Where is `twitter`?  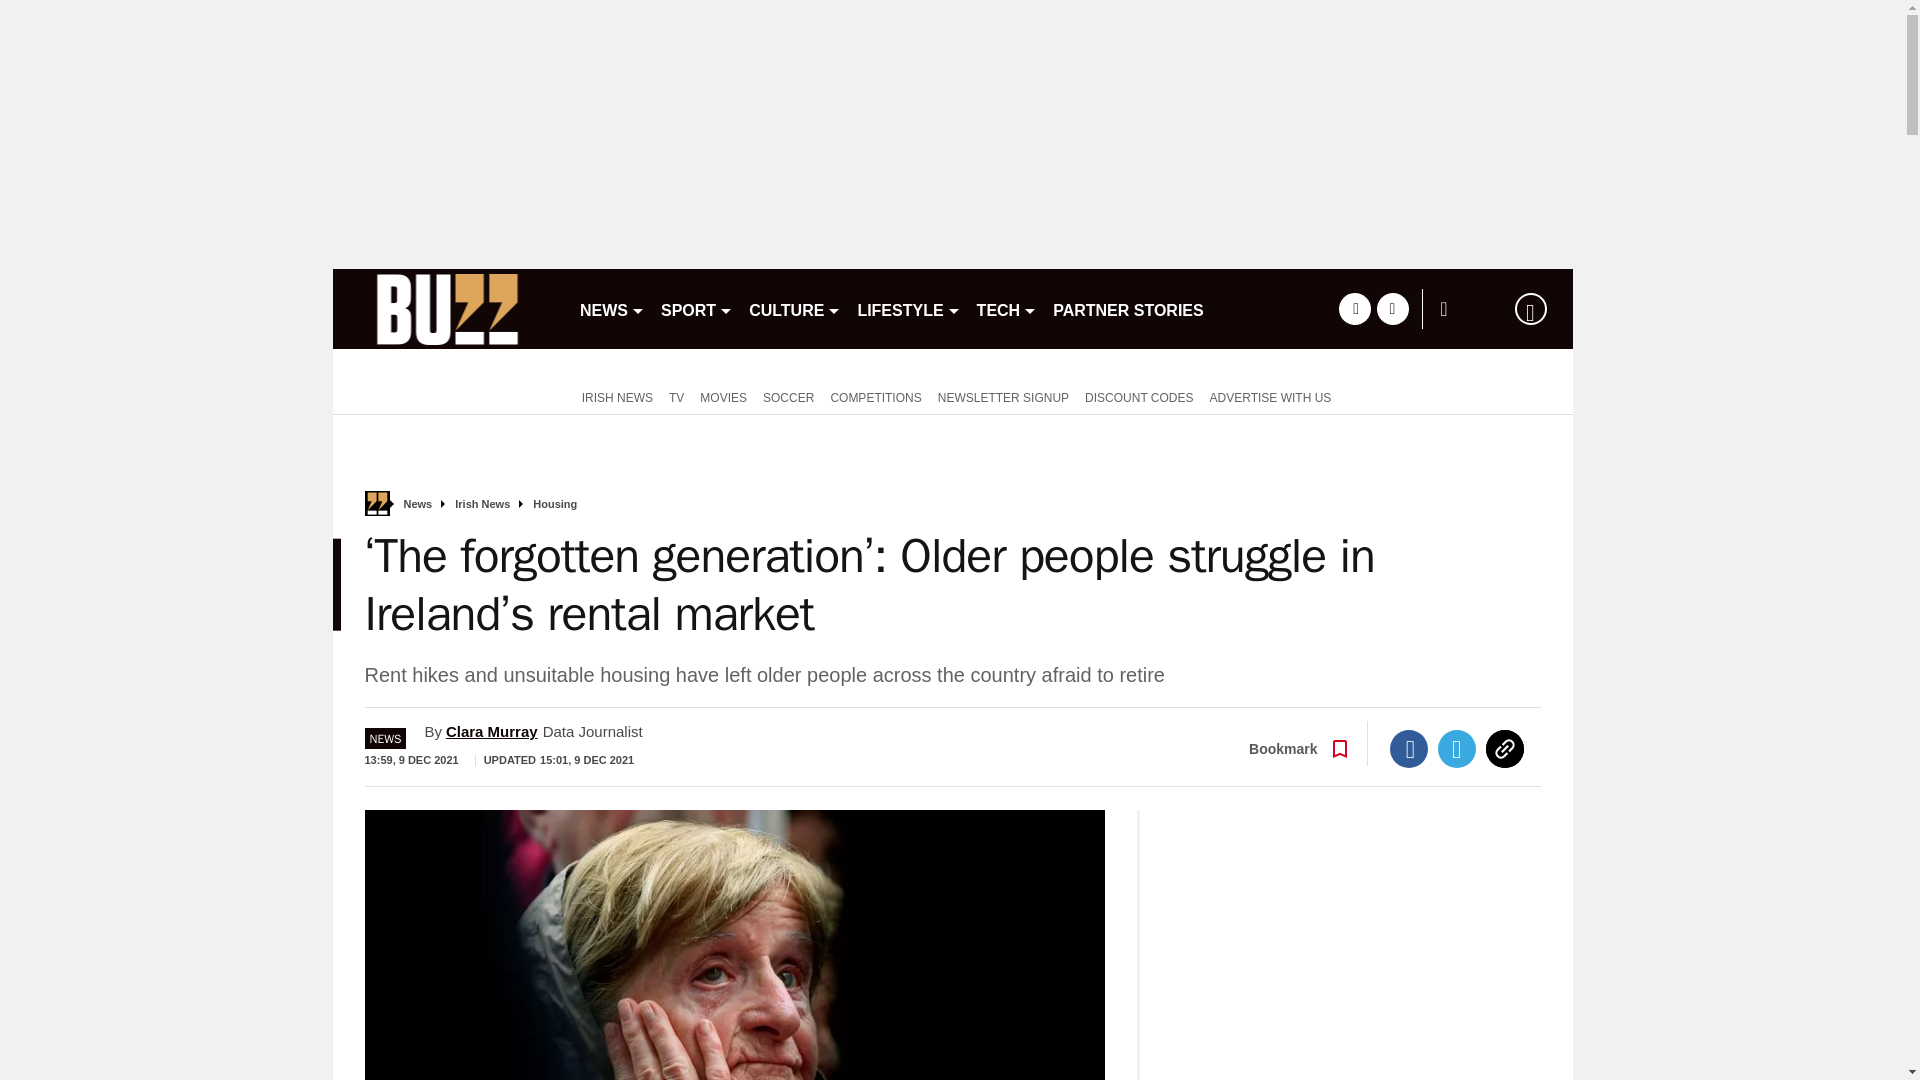 twitter is located at coordinates (1392, 308).